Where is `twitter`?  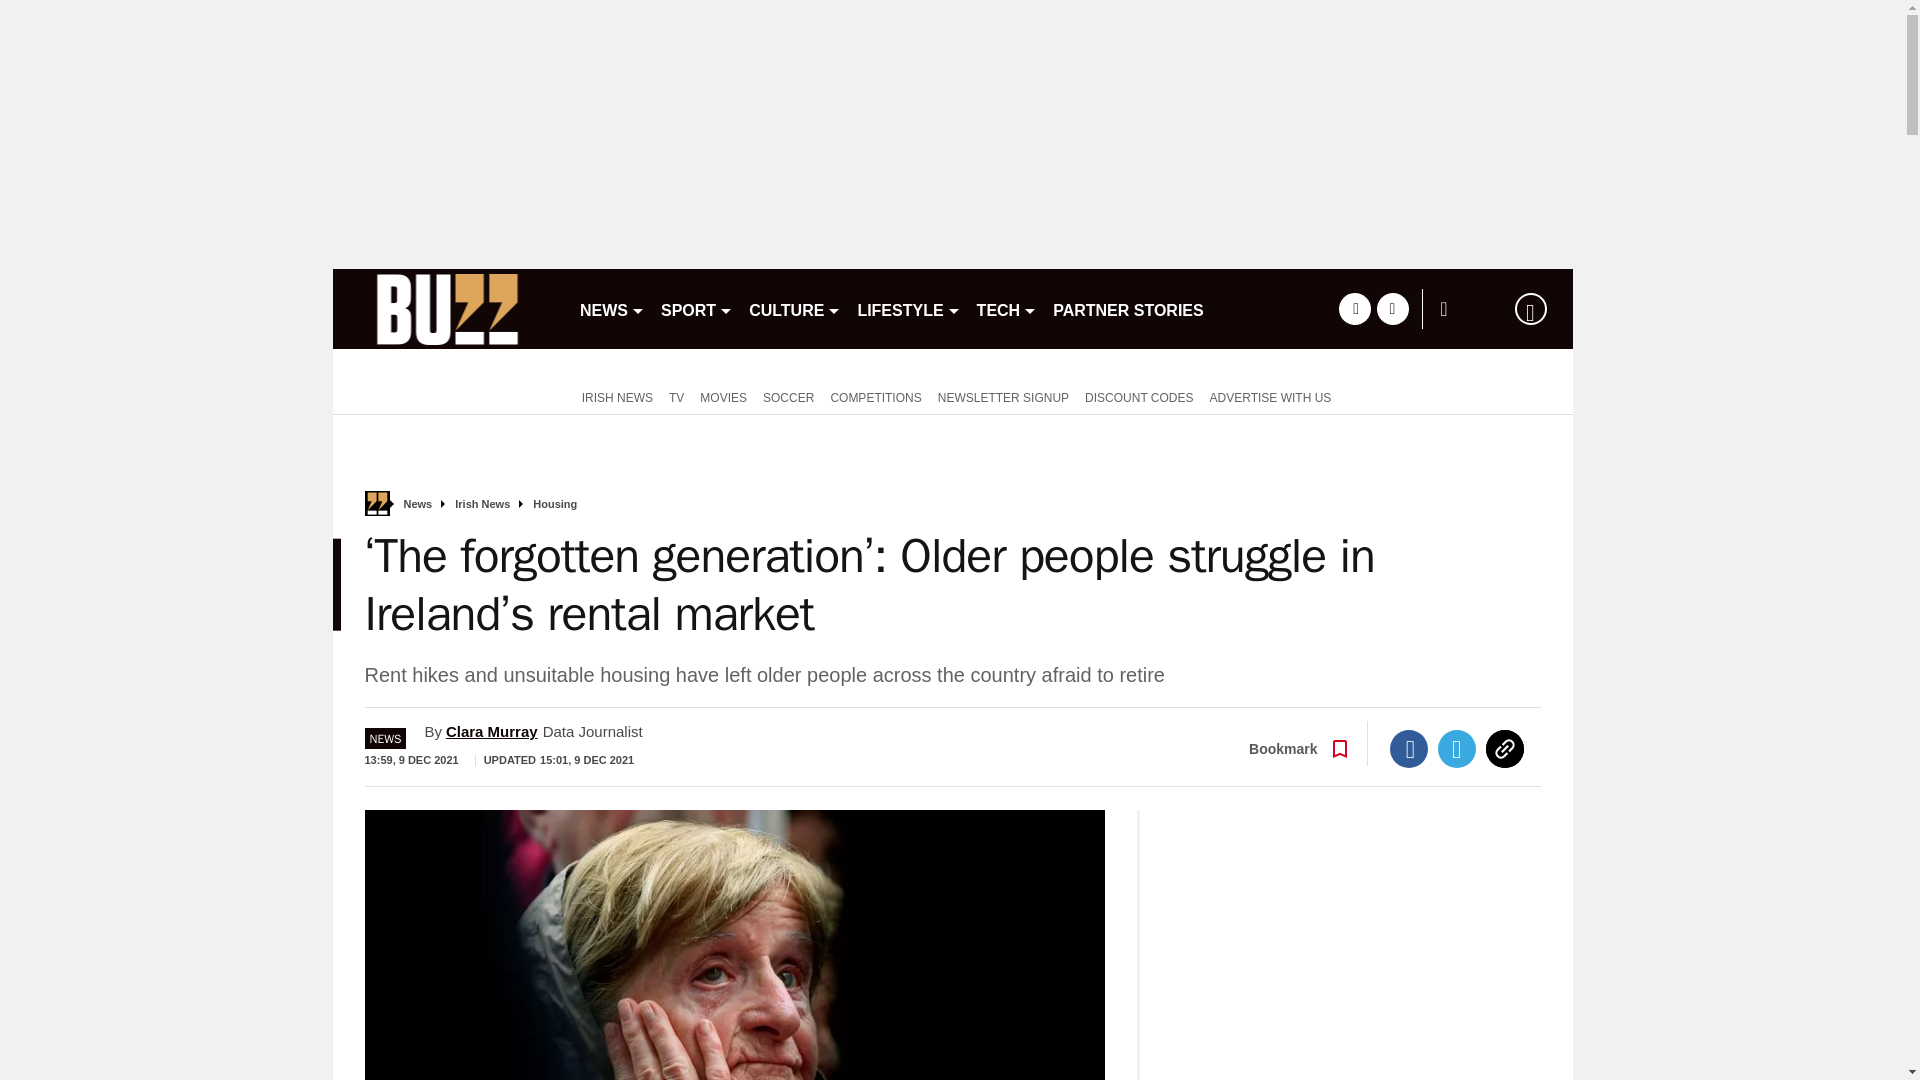 twitter is located at coordinates (1392, 308).